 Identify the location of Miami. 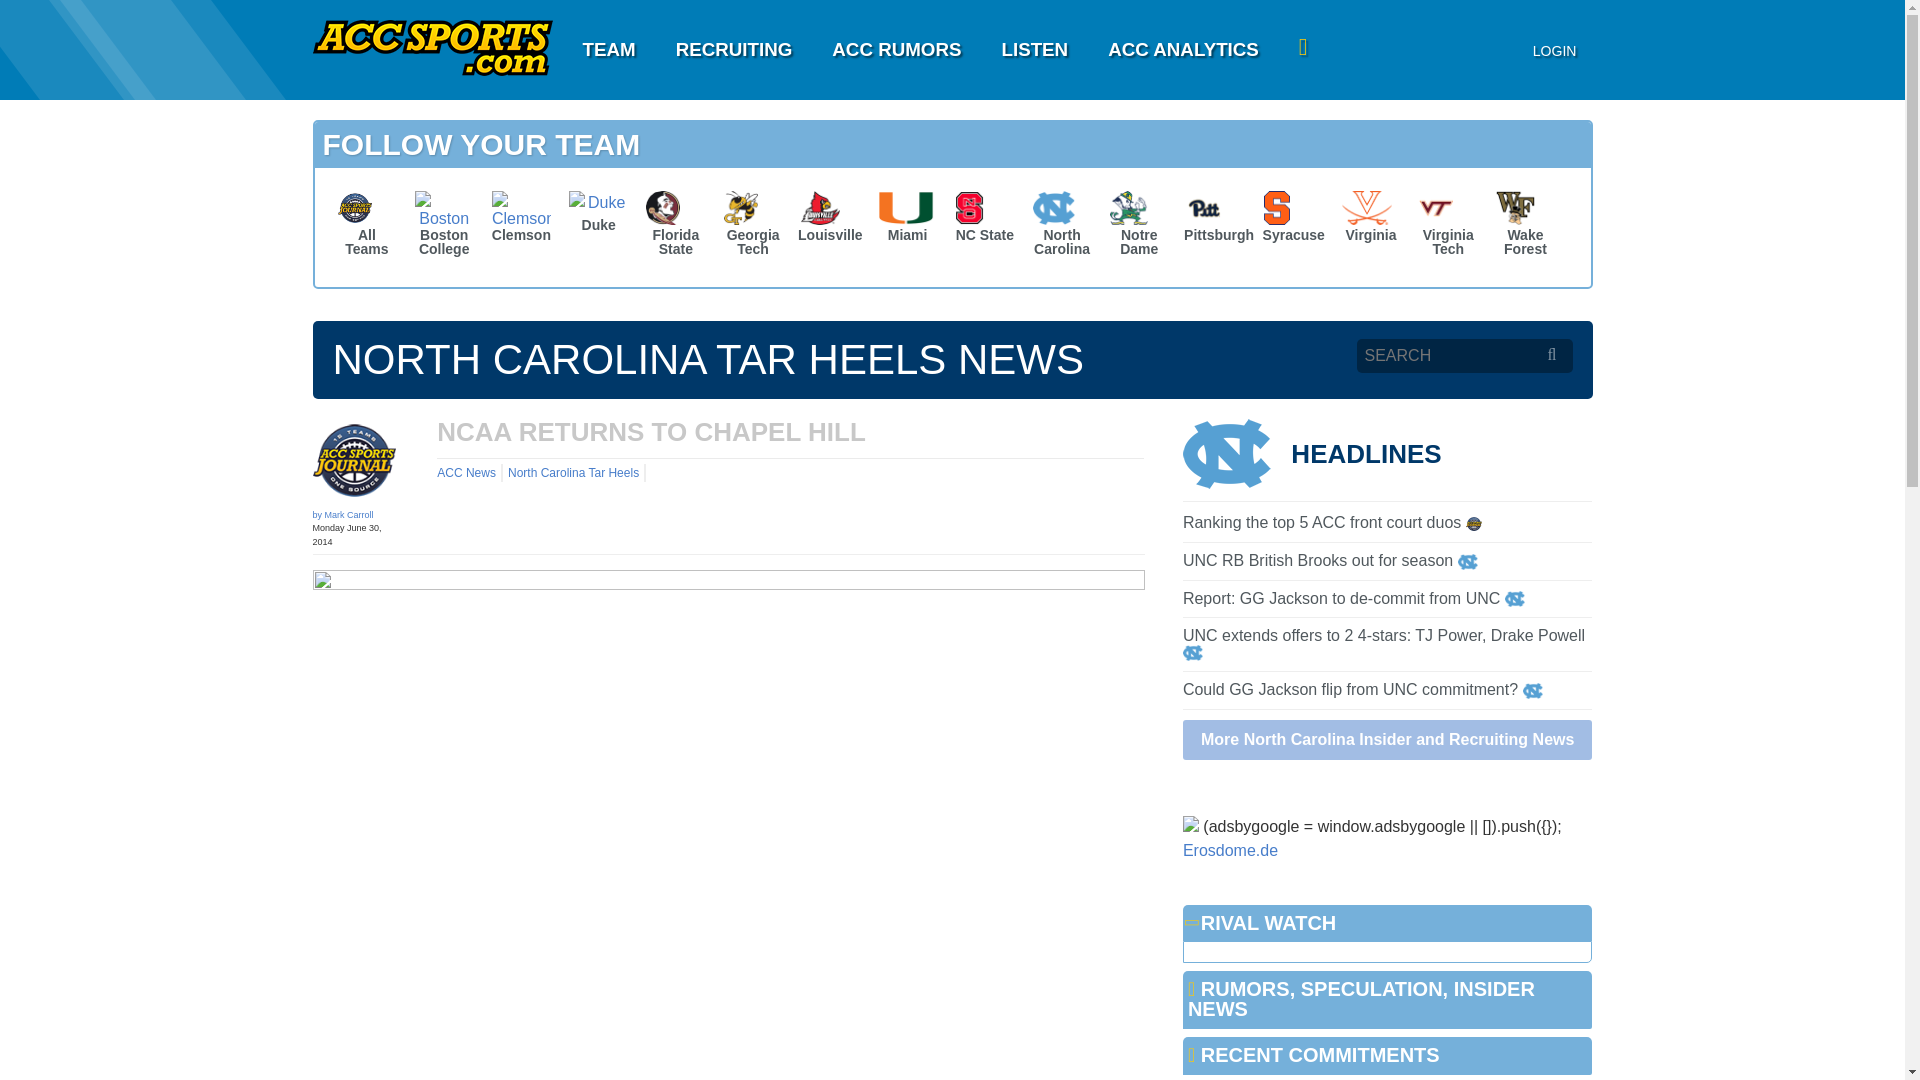
(908, 220).